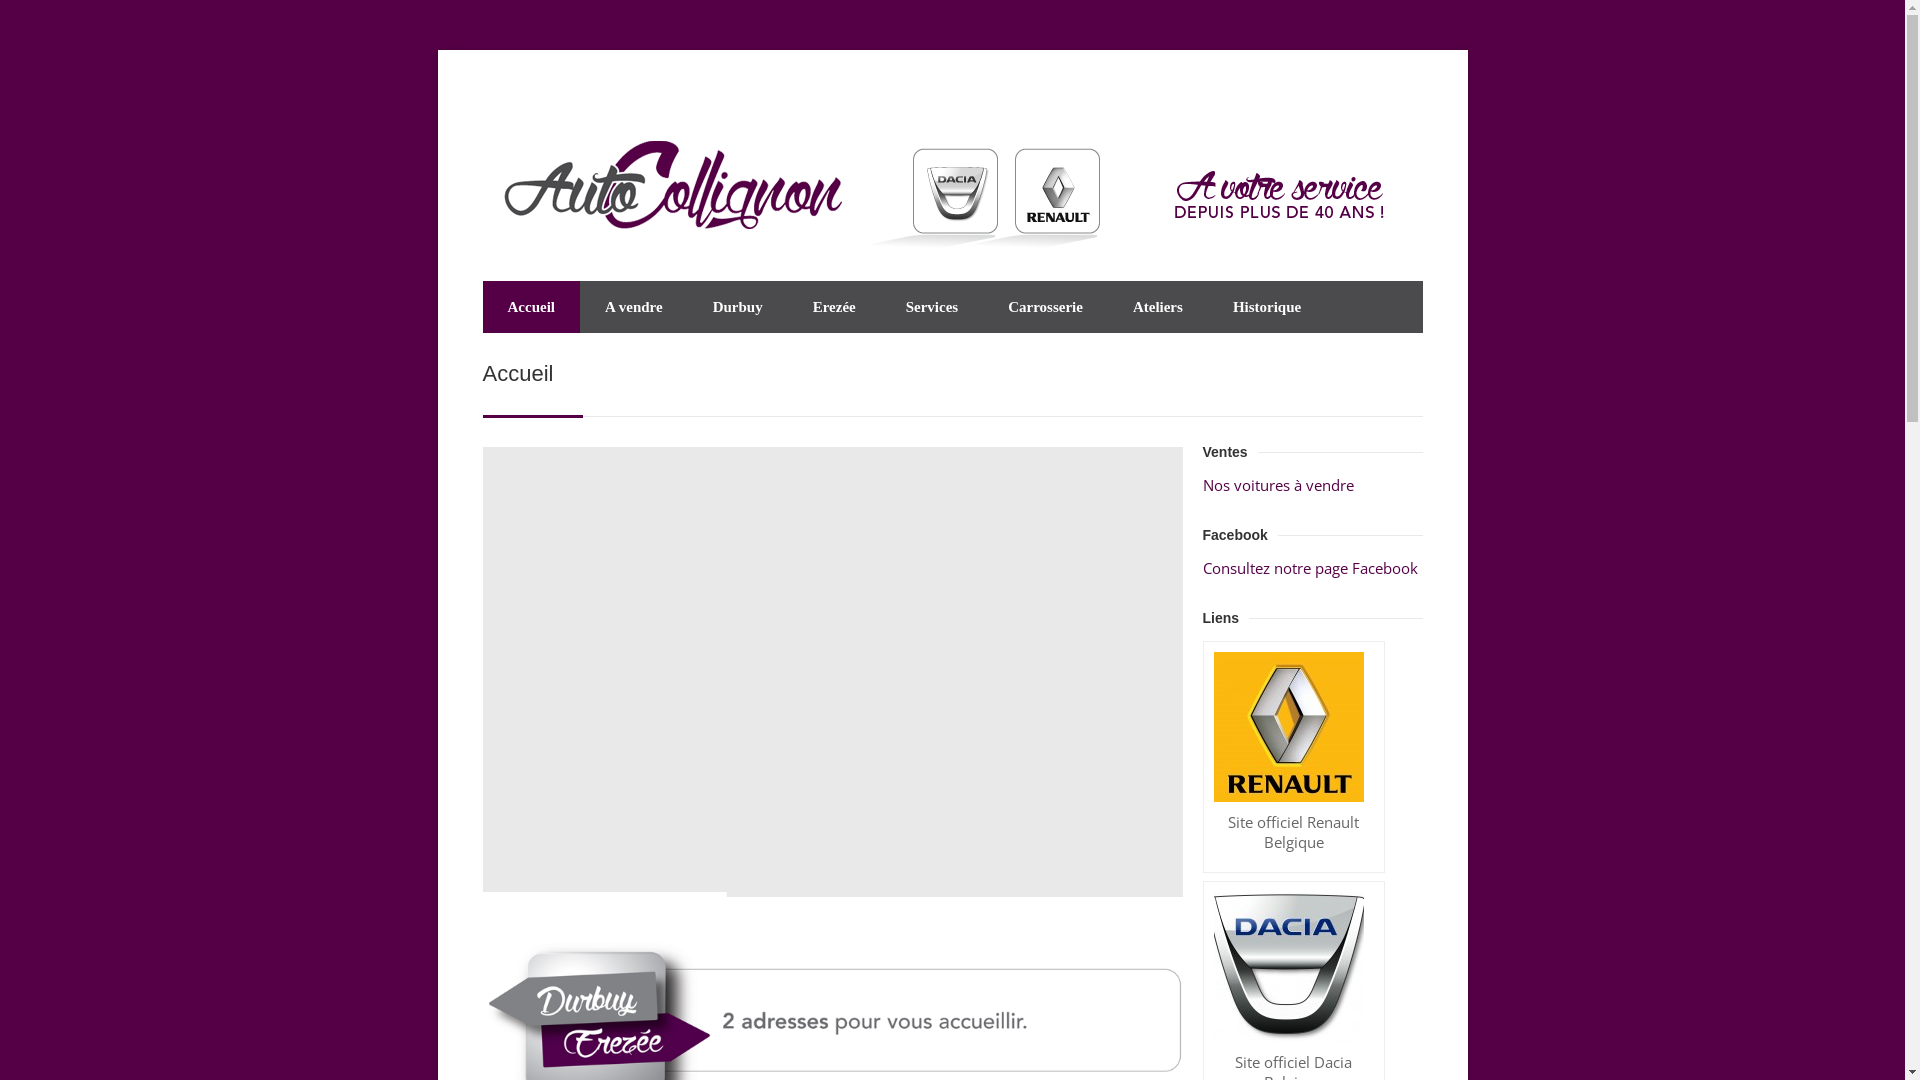 The height and width of the screenshot is (1080, 1920). I want to click on Consultez notre page Facebook, so click(1310, 568).